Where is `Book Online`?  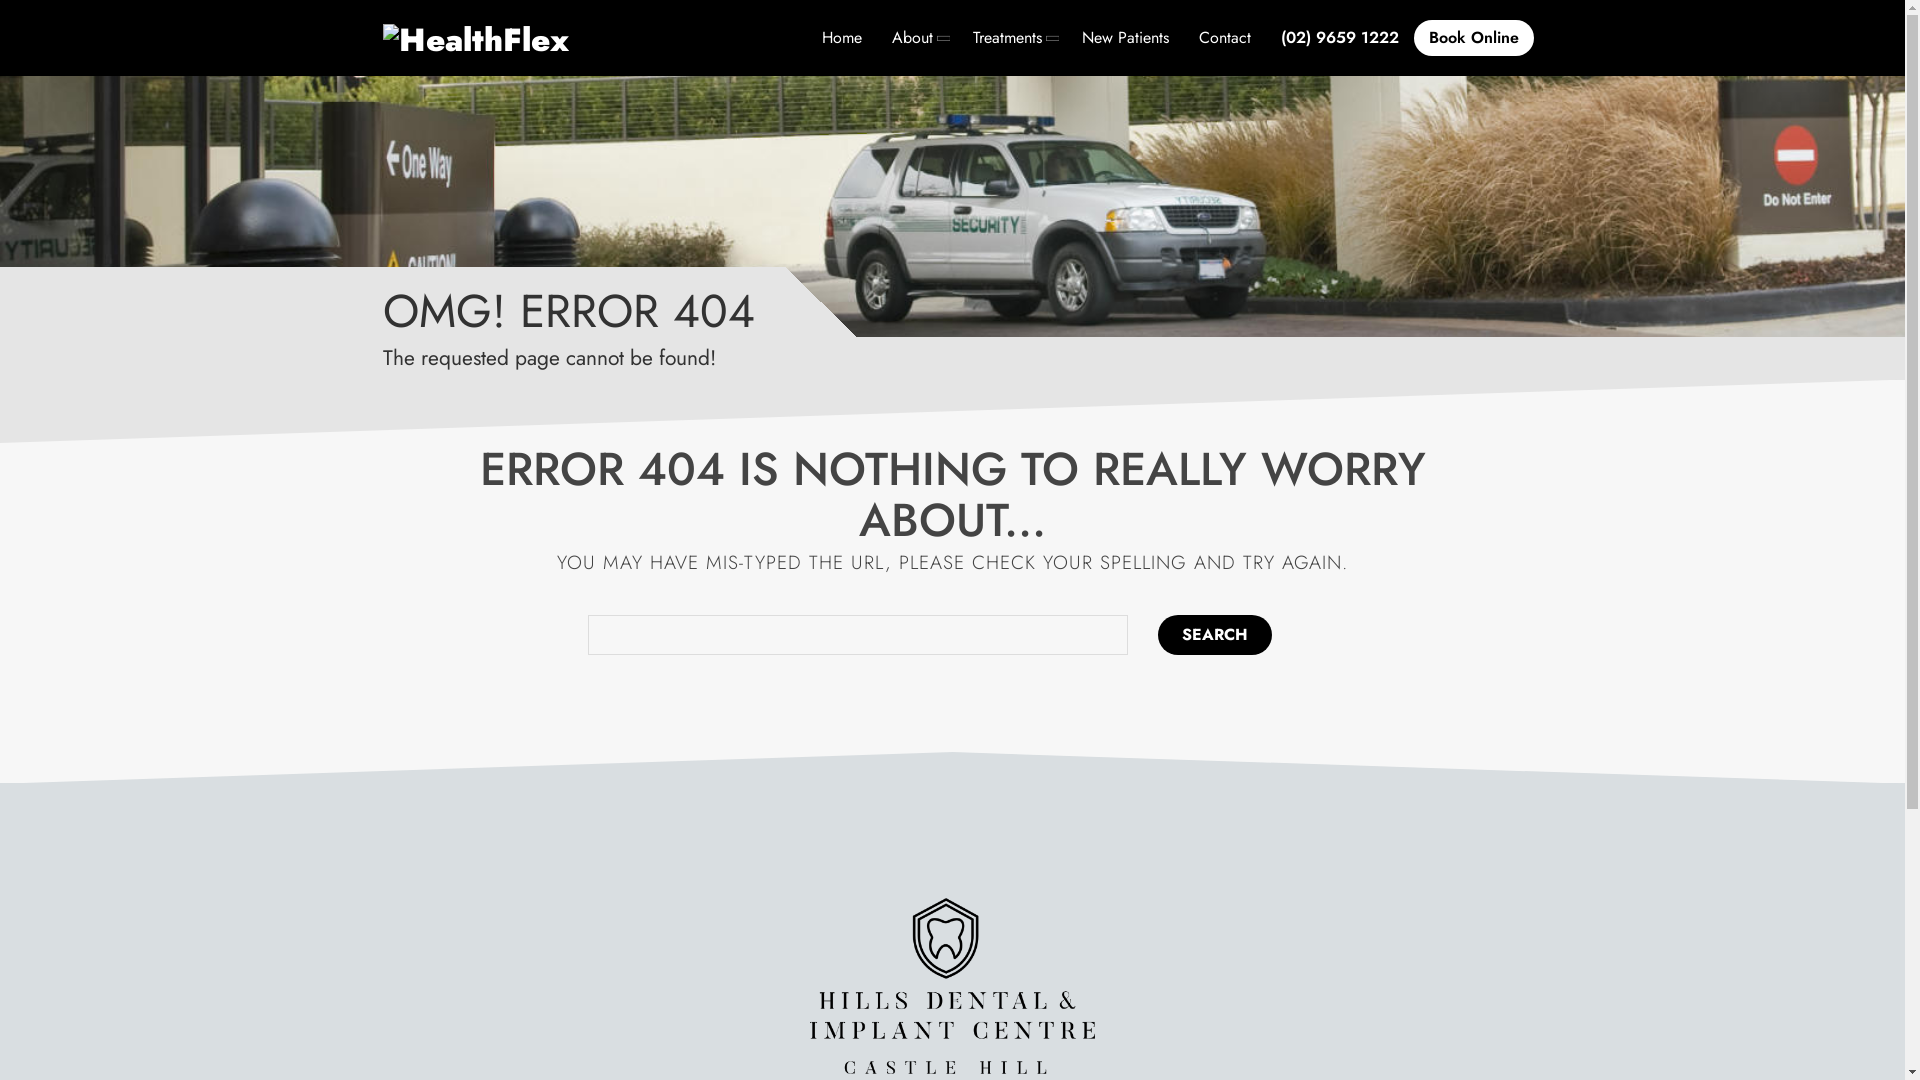 Book Online is located at coordinates (1474, 38).